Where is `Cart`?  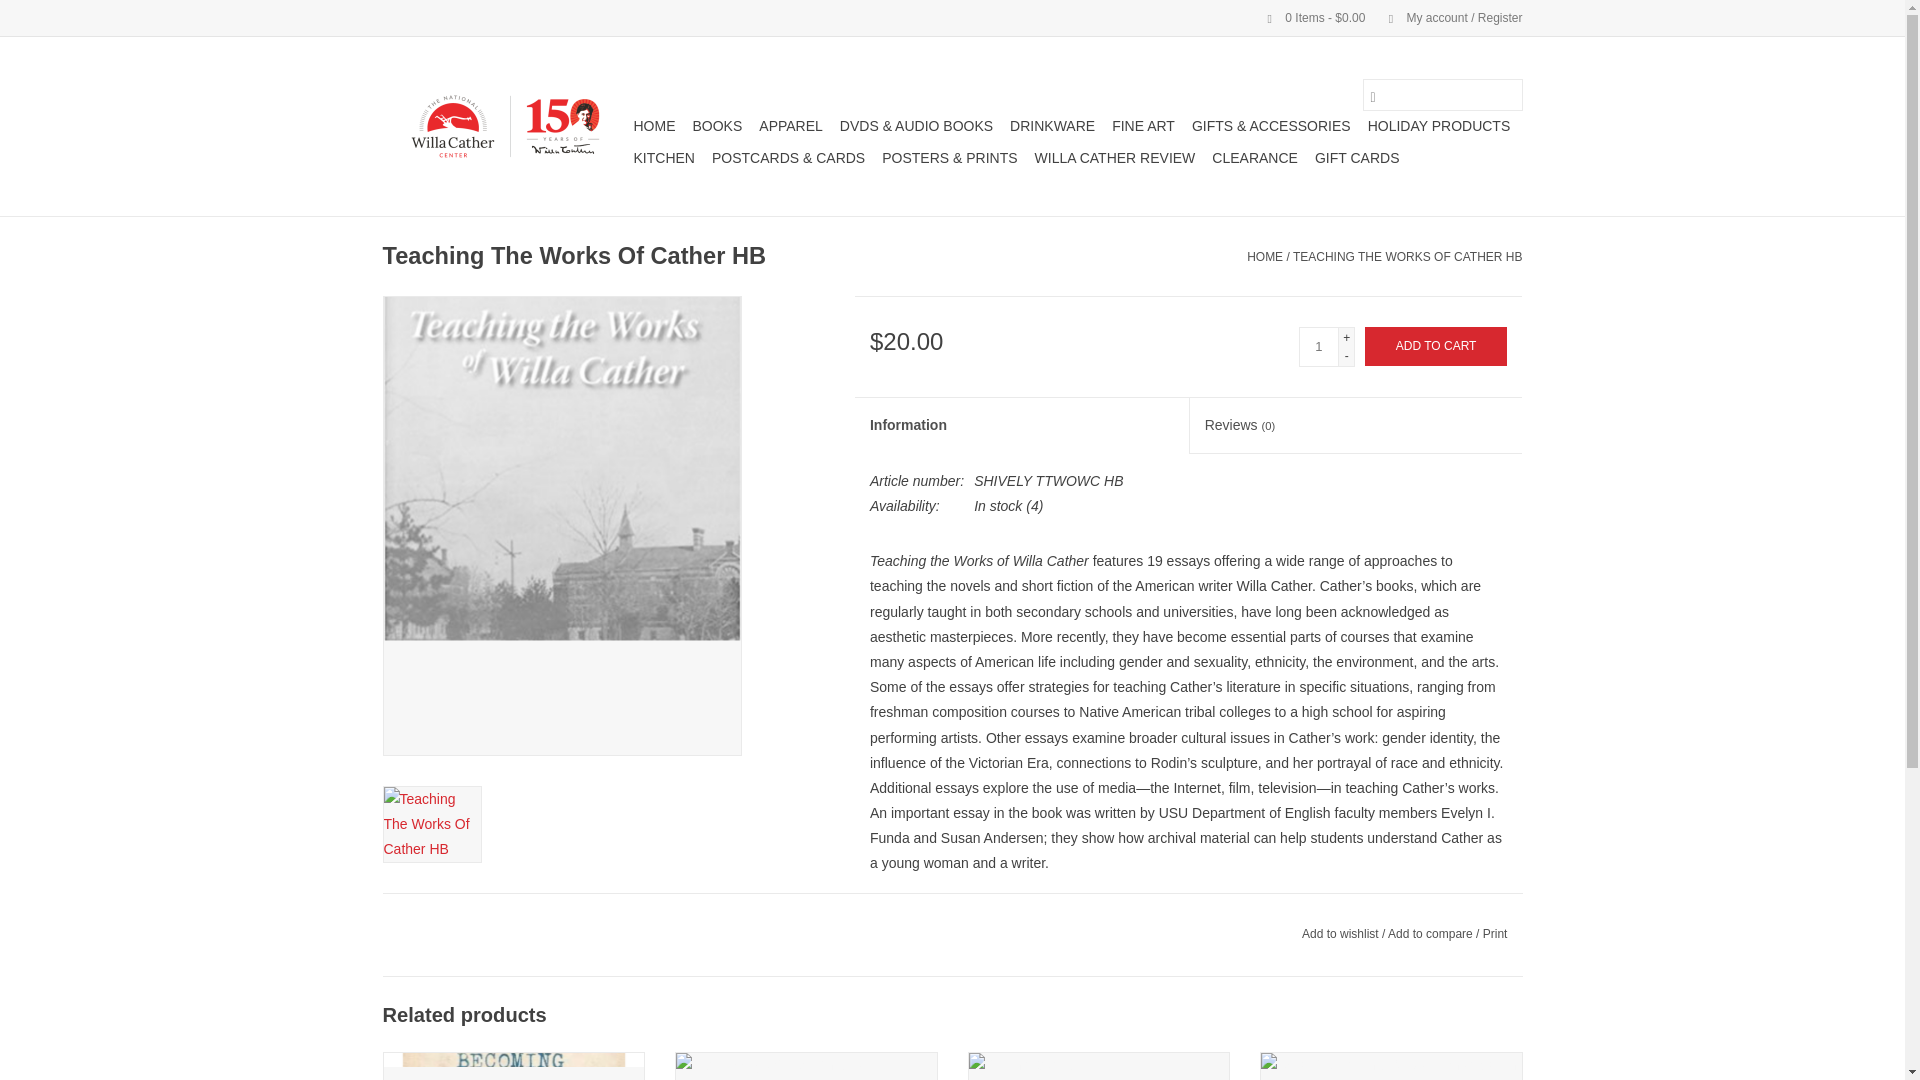
Cart is located at coordinates (1308, 17).